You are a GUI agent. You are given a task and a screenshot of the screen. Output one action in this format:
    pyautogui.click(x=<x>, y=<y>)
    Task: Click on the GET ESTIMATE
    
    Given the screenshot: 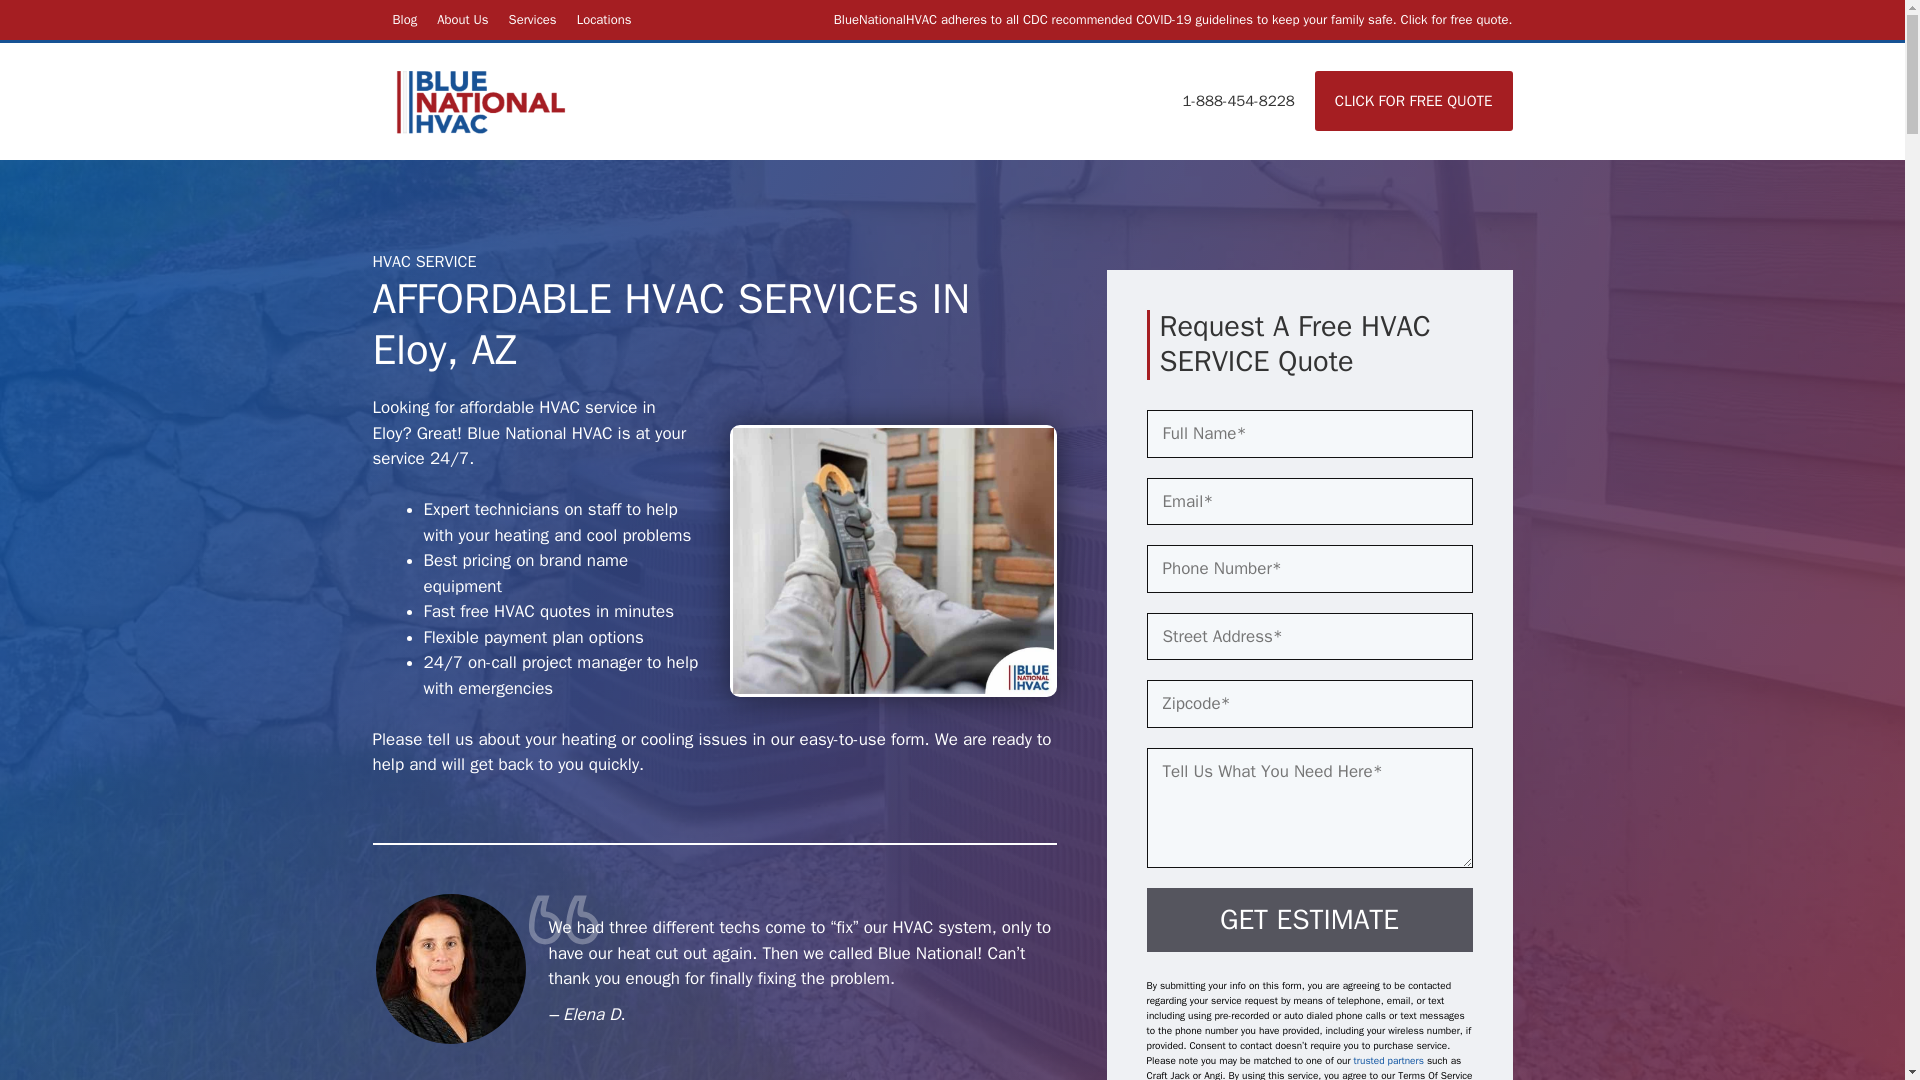 What is the action you would take?
    pyautogui.click(x=1309, y=919)
    